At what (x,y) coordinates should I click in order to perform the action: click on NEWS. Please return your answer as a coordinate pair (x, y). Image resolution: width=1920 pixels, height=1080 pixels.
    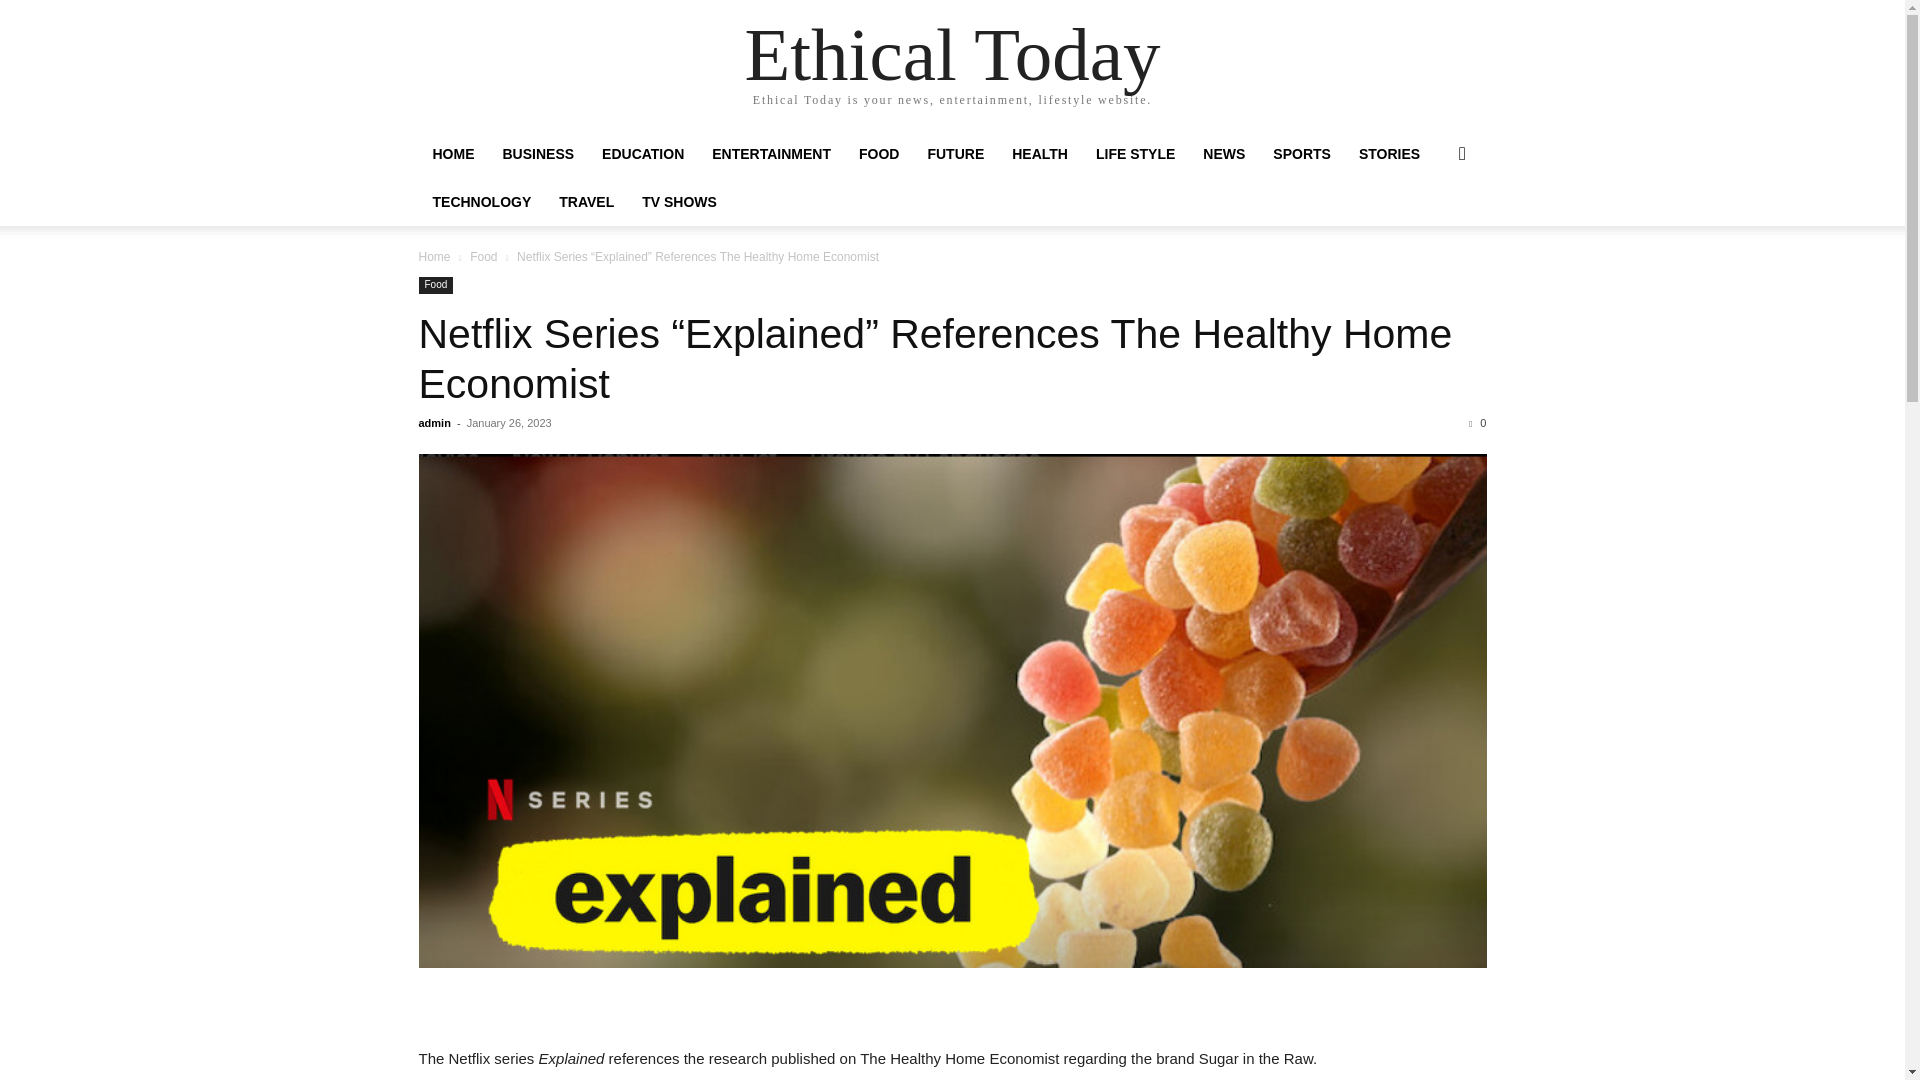
    Looking at the image, I should click on (1224, 154).